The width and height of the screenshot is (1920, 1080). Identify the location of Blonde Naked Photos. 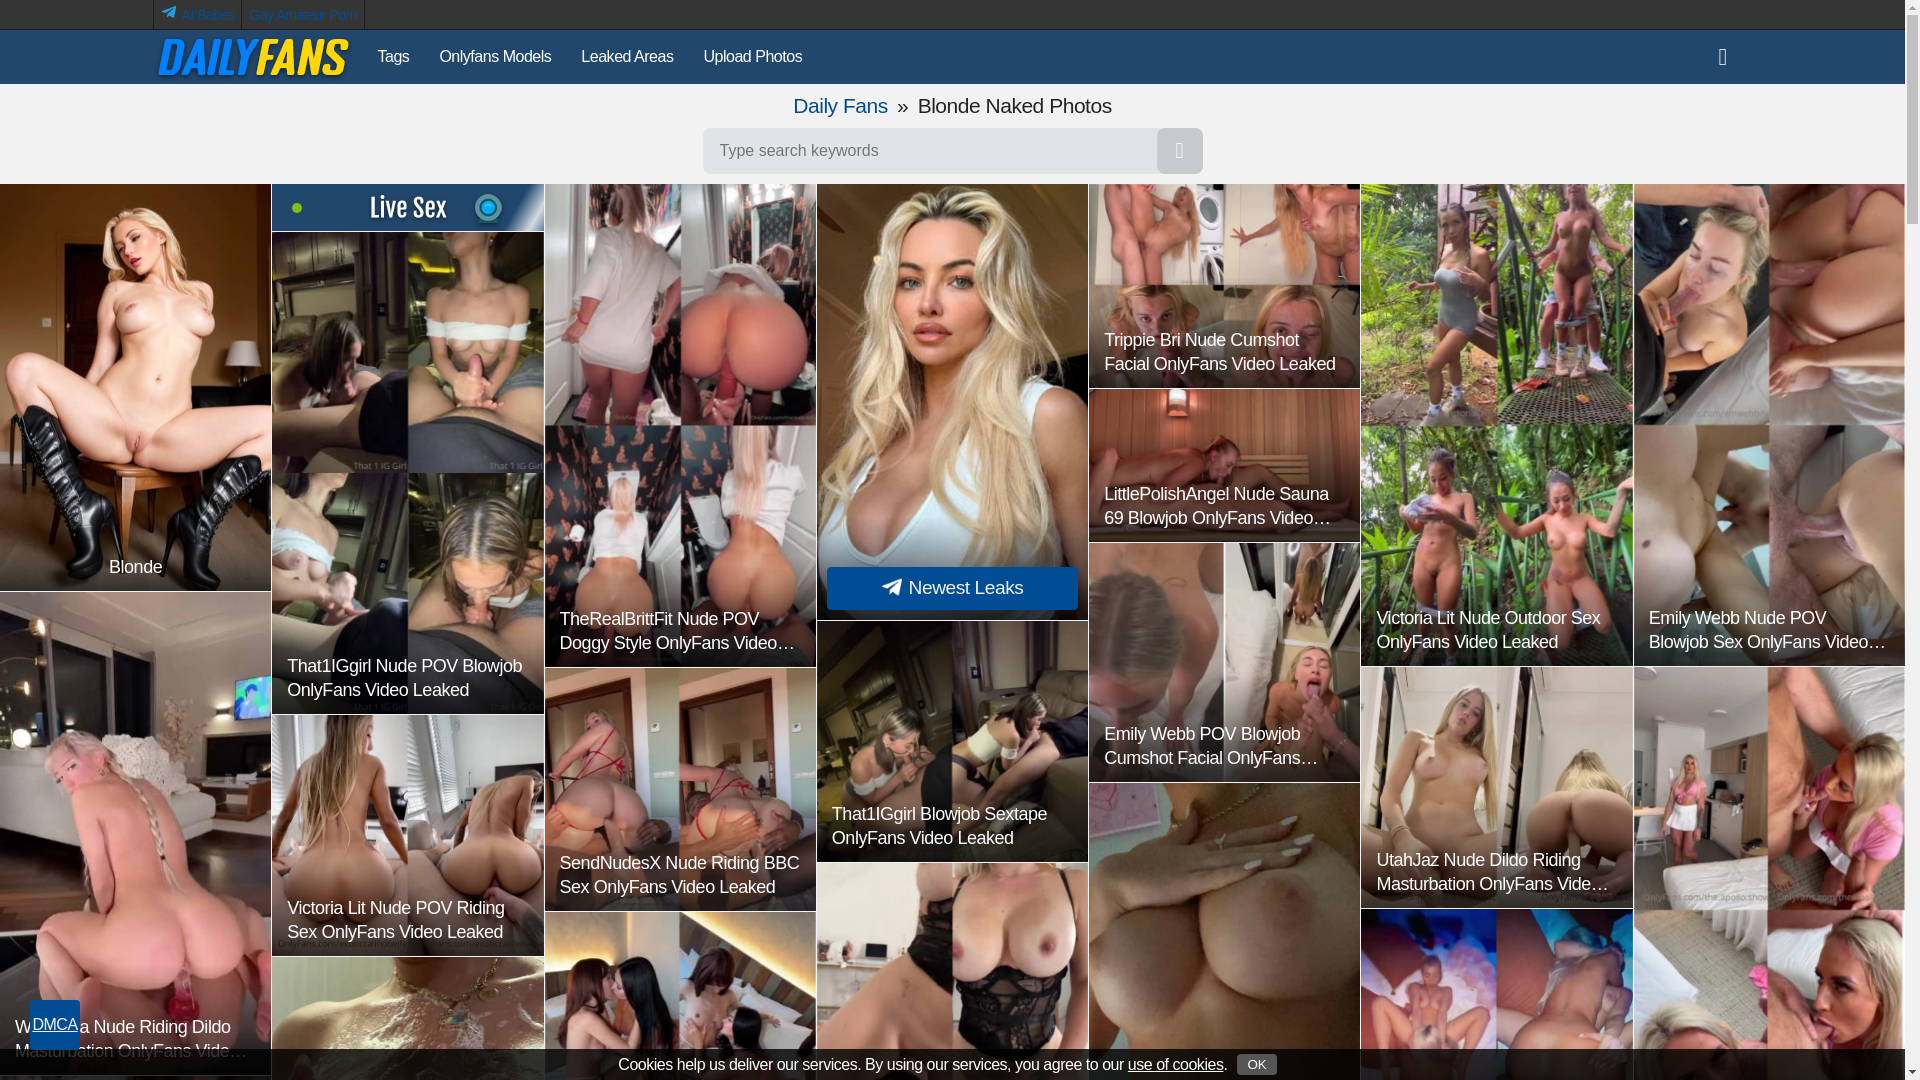
(840, 104).